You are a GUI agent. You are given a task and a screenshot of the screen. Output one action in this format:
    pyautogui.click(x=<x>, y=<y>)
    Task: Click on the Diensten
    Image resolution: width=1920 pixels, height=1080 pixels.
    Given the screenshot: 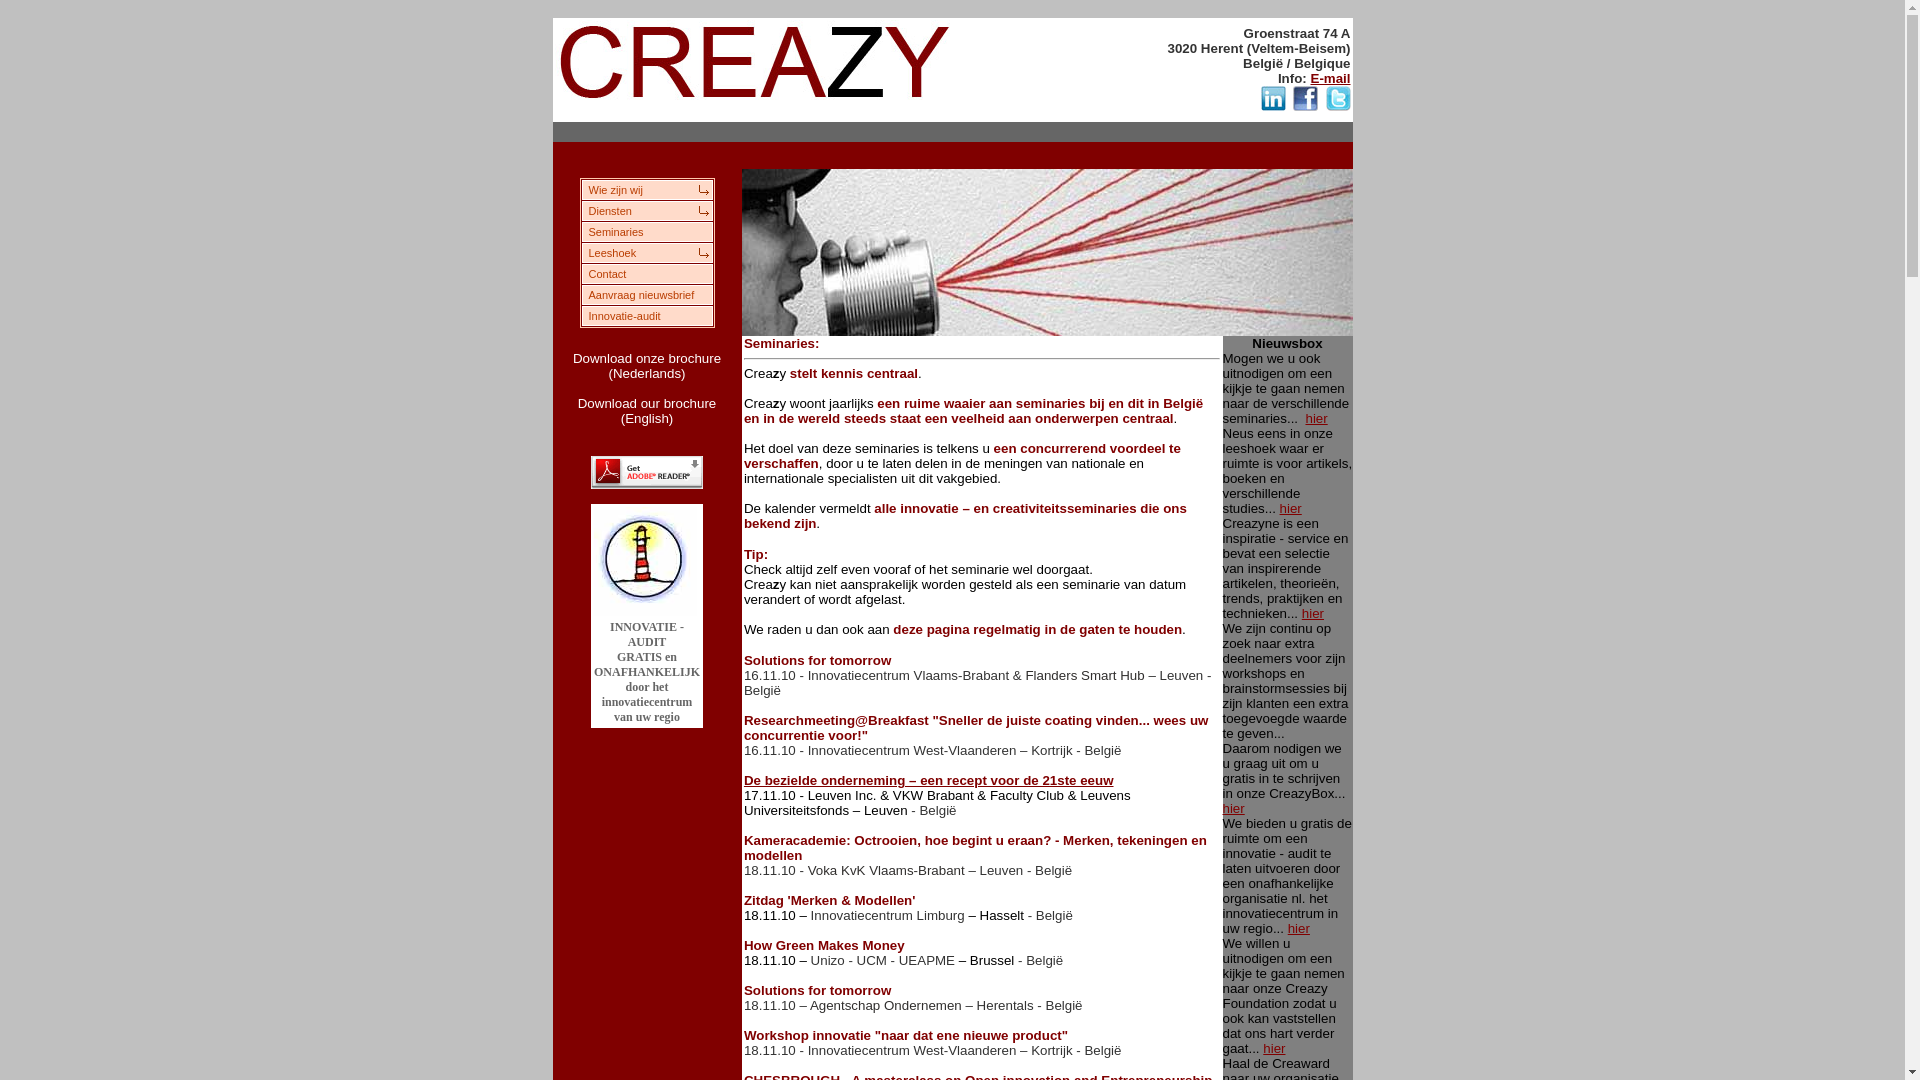 What is the action you would take?
    pyautogui.click(x=646, y=210)
    